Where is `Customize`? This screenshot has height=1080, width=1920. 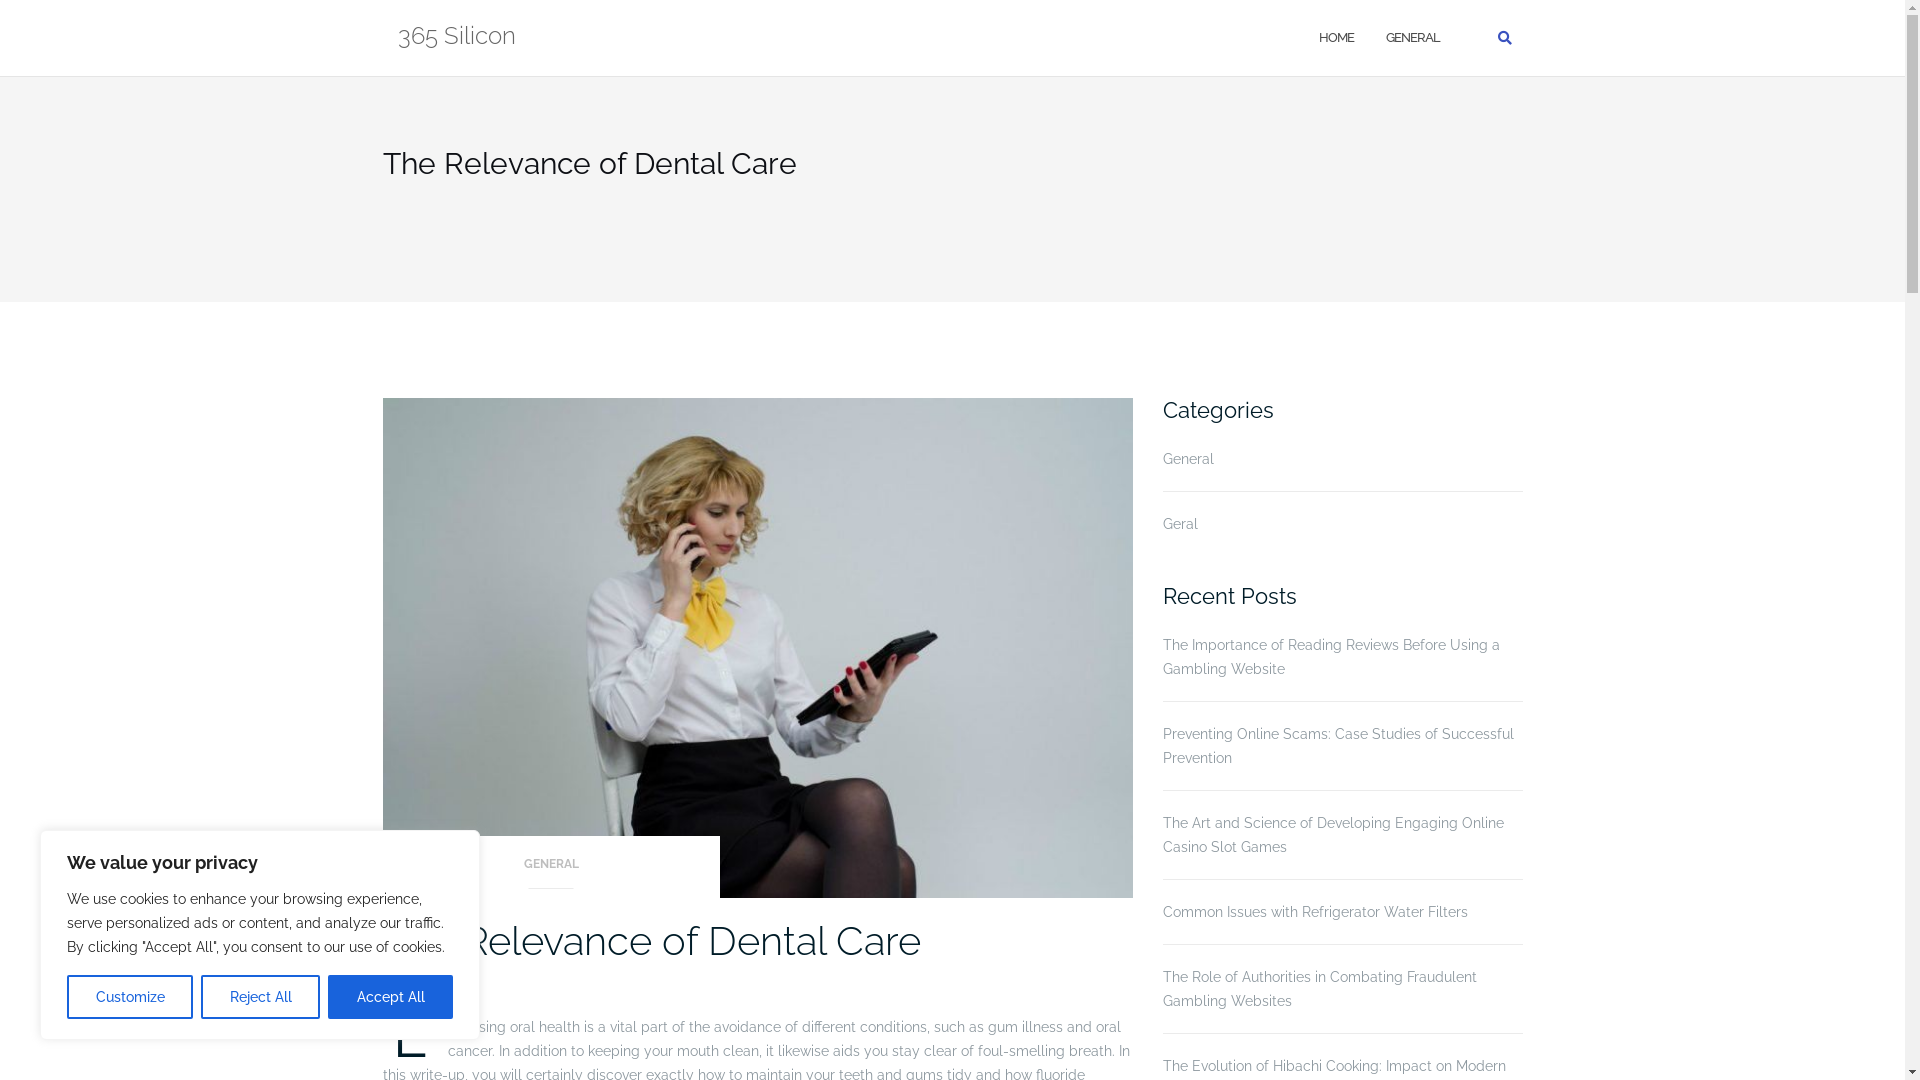
Customize is located at coordinates (130, 997).